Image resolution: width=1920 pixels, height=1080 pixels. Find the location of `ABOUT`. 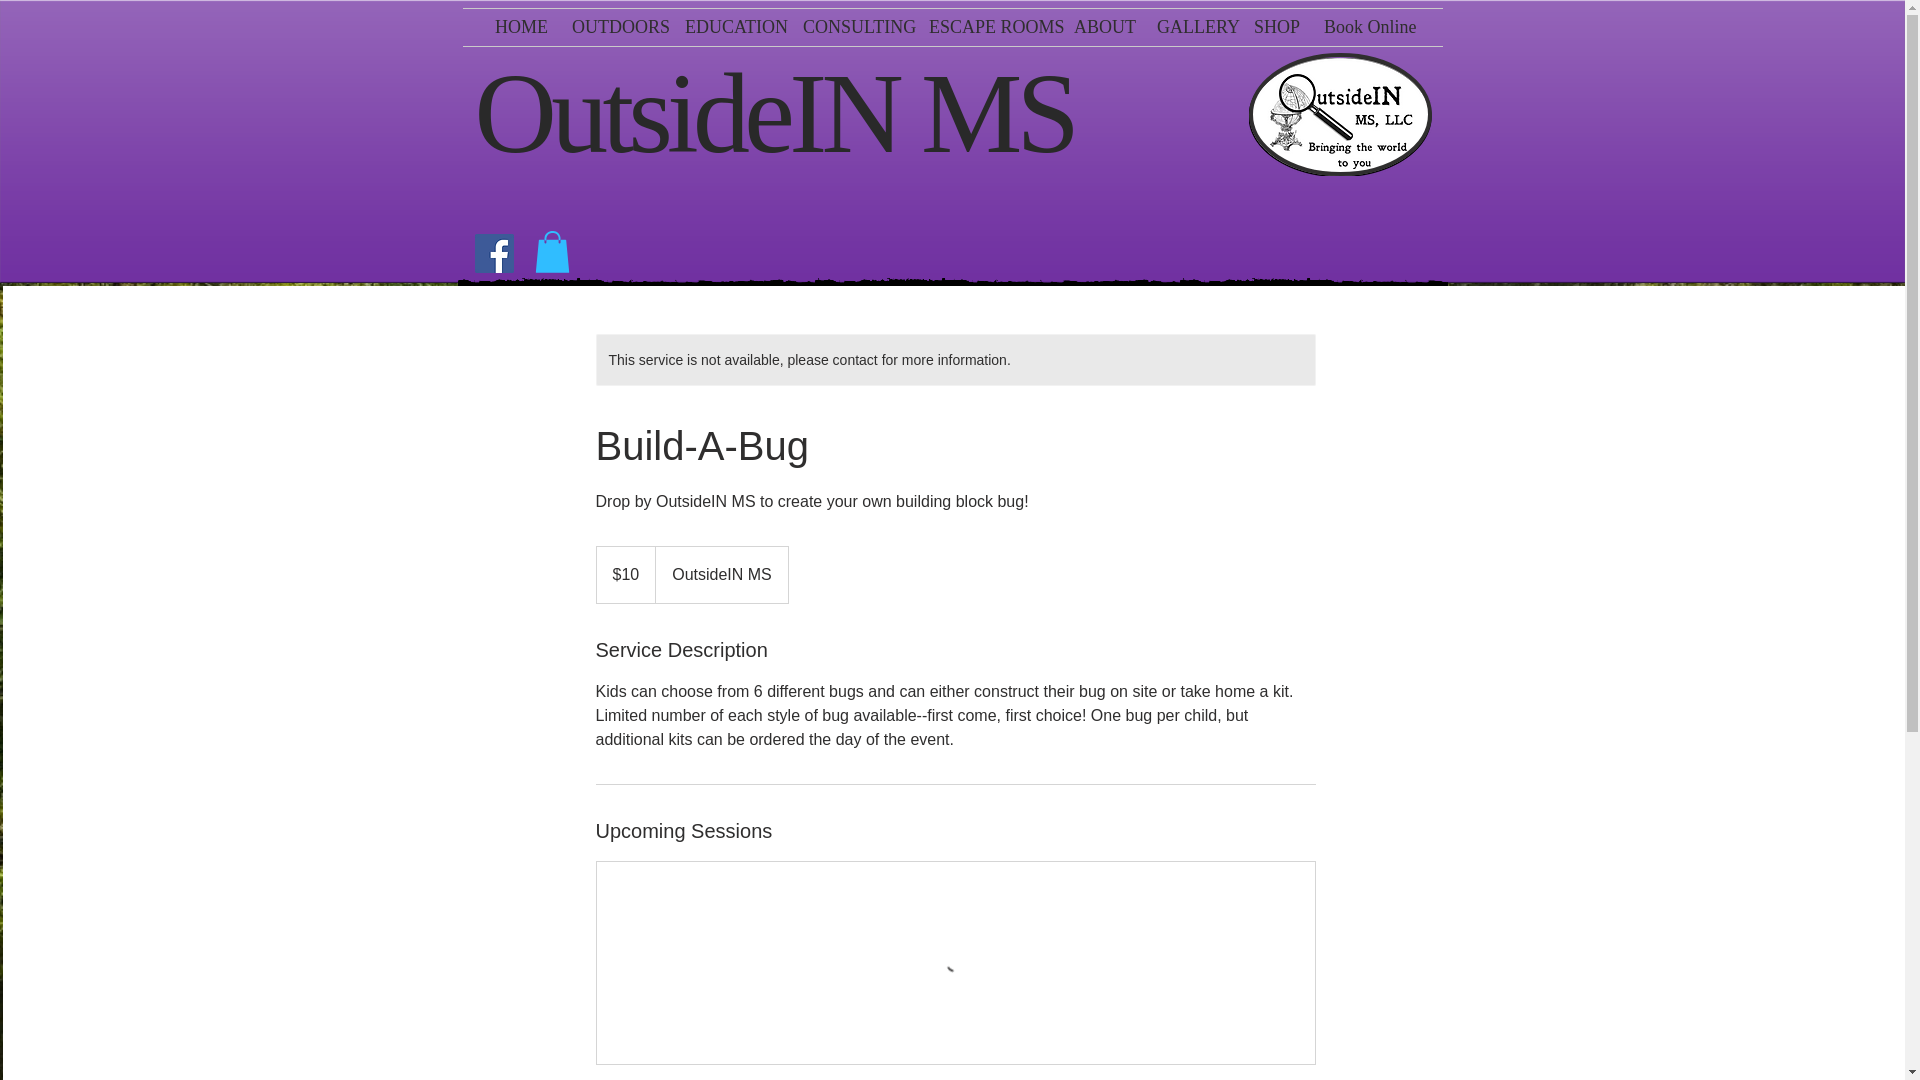

ABOUT is located at coordinates (1100, 27).